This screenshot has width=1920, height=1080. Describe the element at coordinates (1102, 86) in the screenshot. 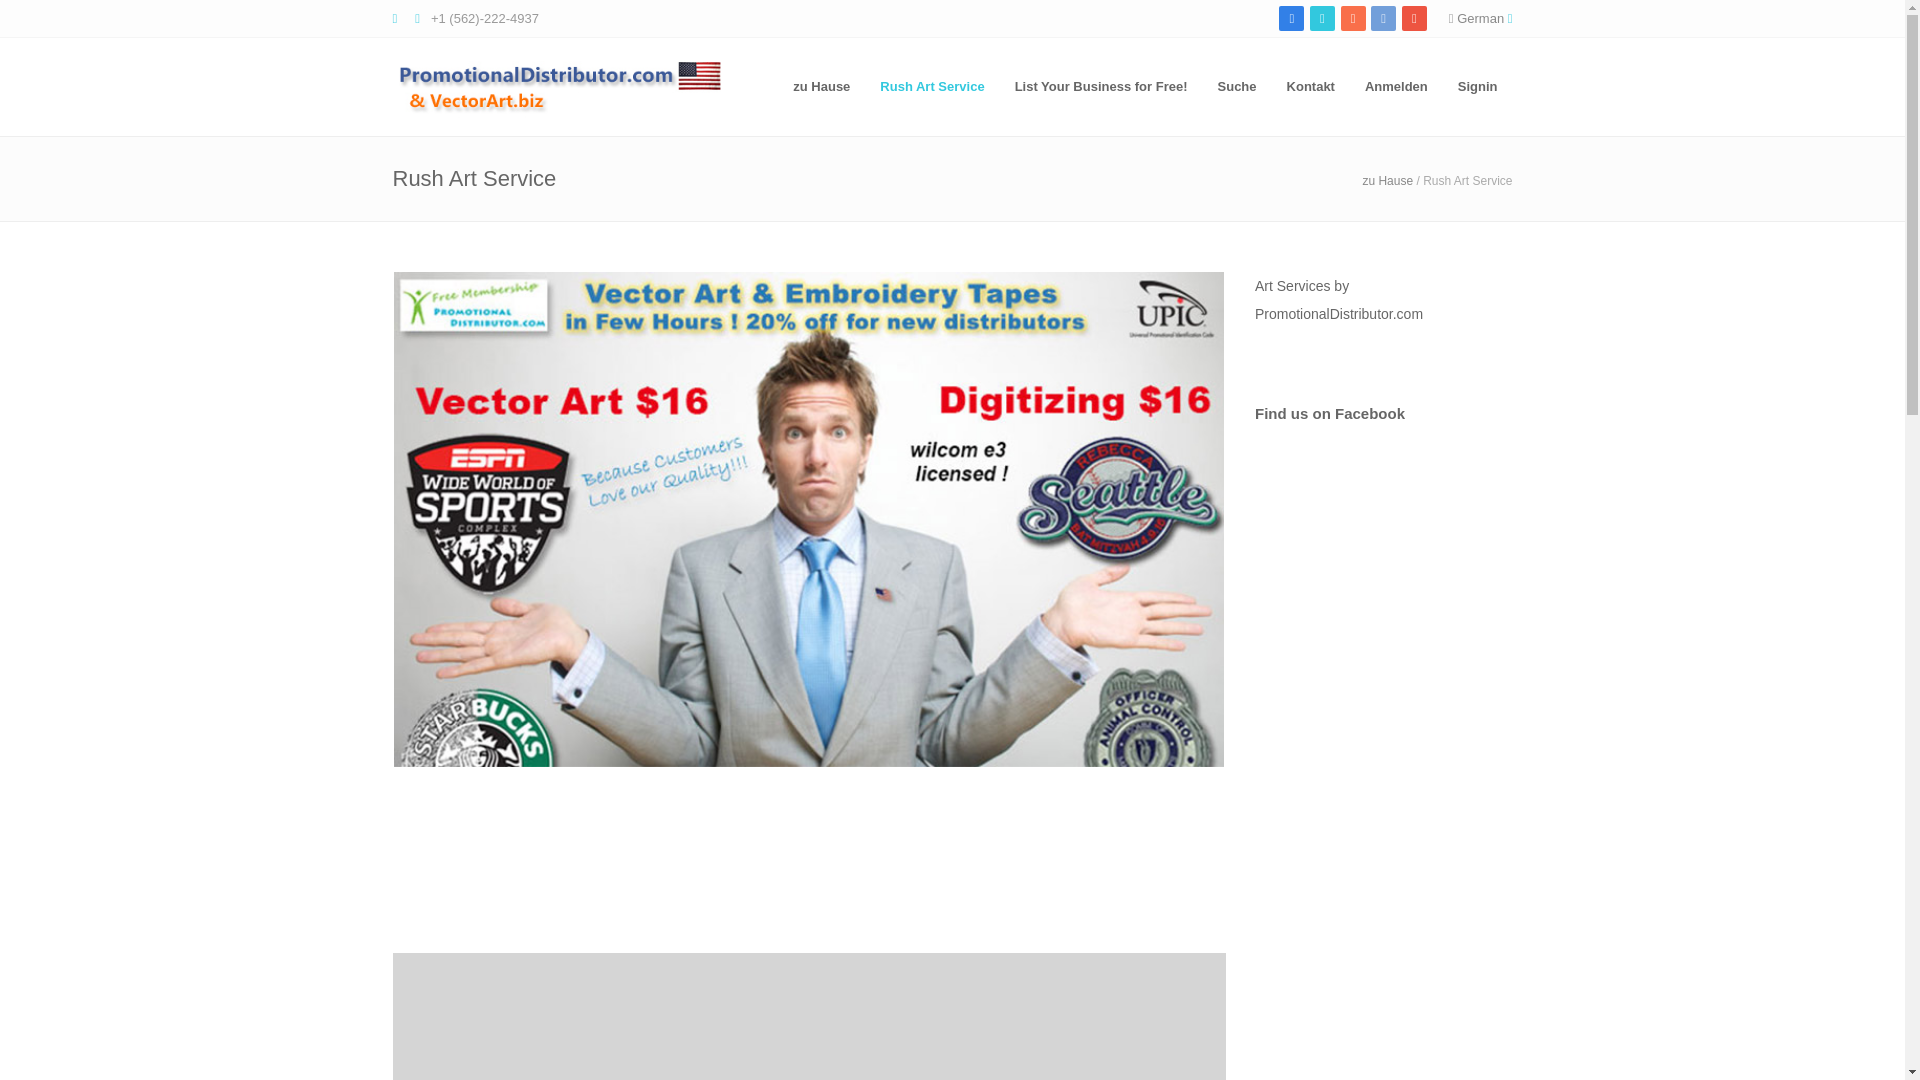

I see `List Your Business for Free!` at that location.